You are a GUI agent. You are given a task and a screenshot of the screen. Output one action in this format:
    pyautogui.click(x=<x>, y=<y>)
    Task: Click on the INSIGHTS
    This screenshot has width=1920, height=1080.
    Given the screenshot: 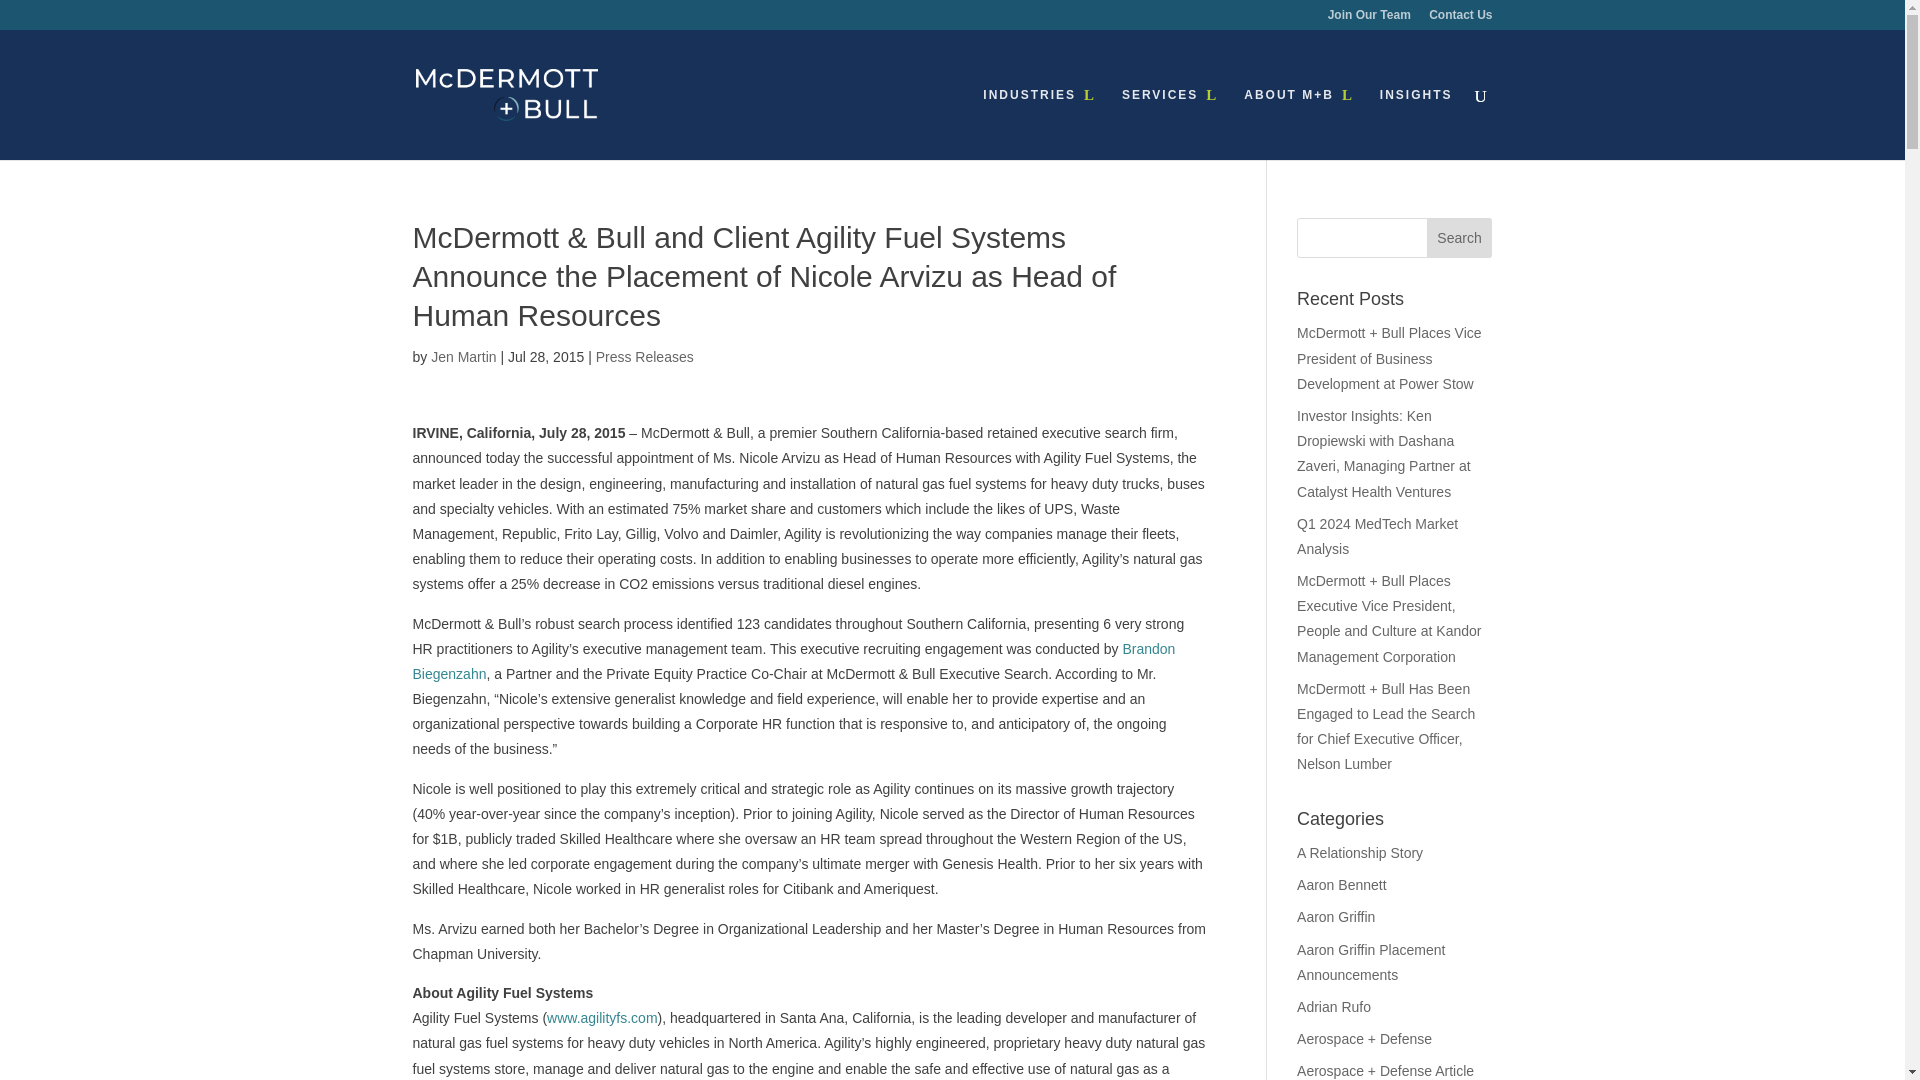 What is the action you would take?
    pyautogui.click(x=1416, y=123)
    